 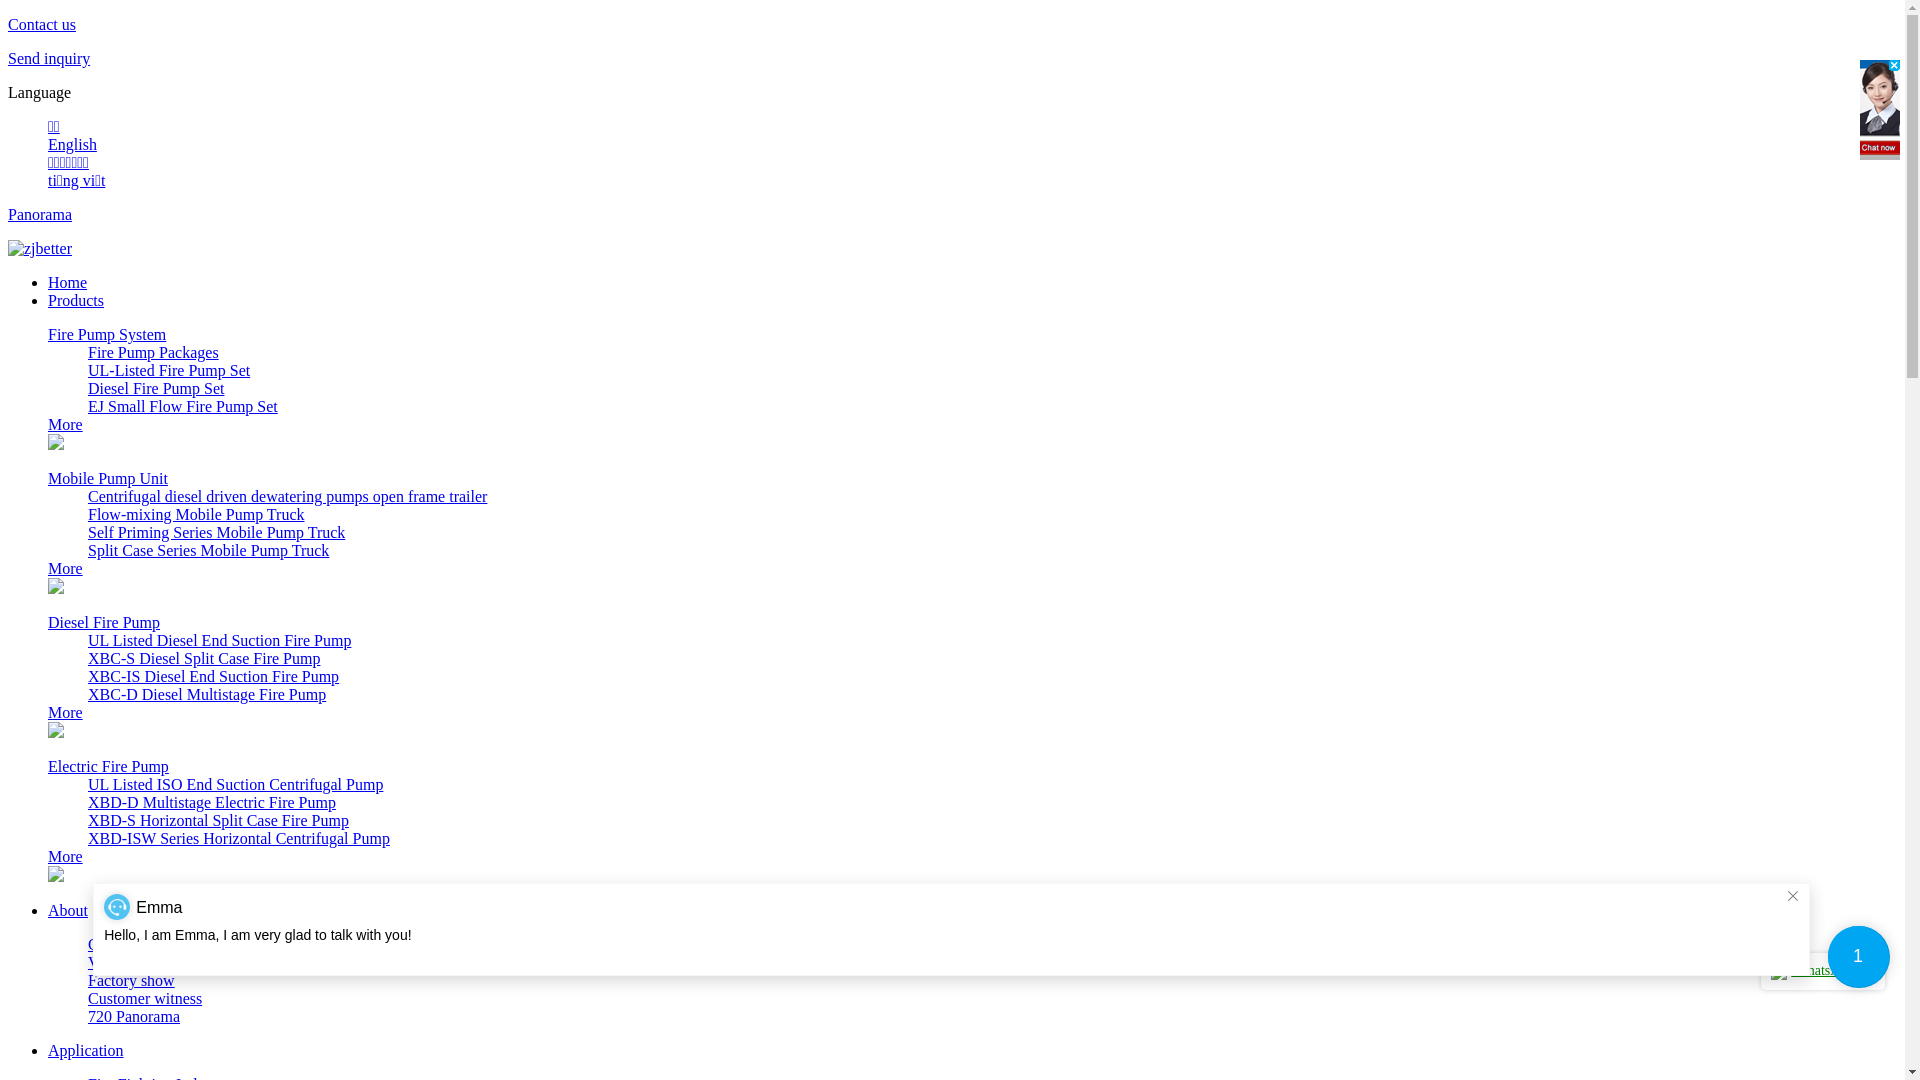 I want to click on More, so click(x=66, y=856).